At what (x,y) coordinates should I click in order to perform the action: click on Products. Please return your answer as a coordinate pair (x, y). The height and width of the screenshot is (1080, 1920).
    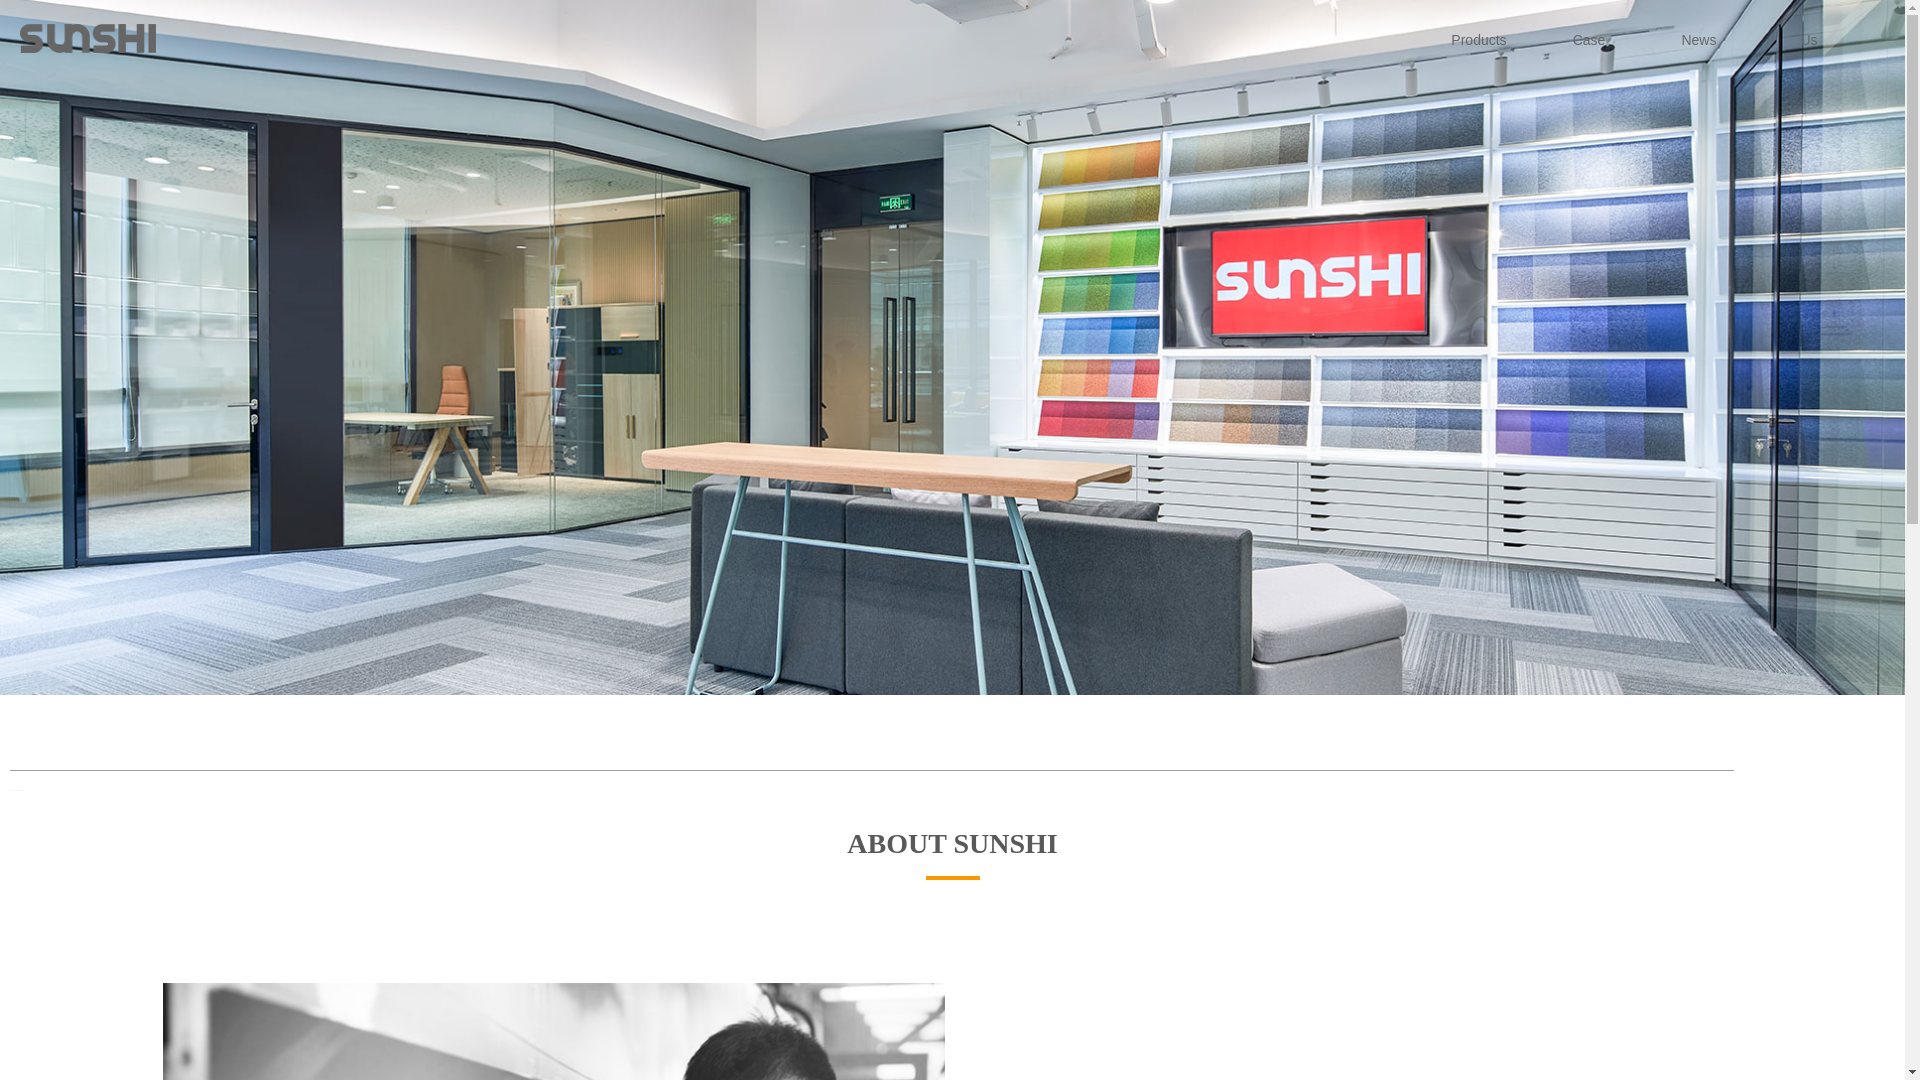
    Looking at the image, I should click on (1479, 4).